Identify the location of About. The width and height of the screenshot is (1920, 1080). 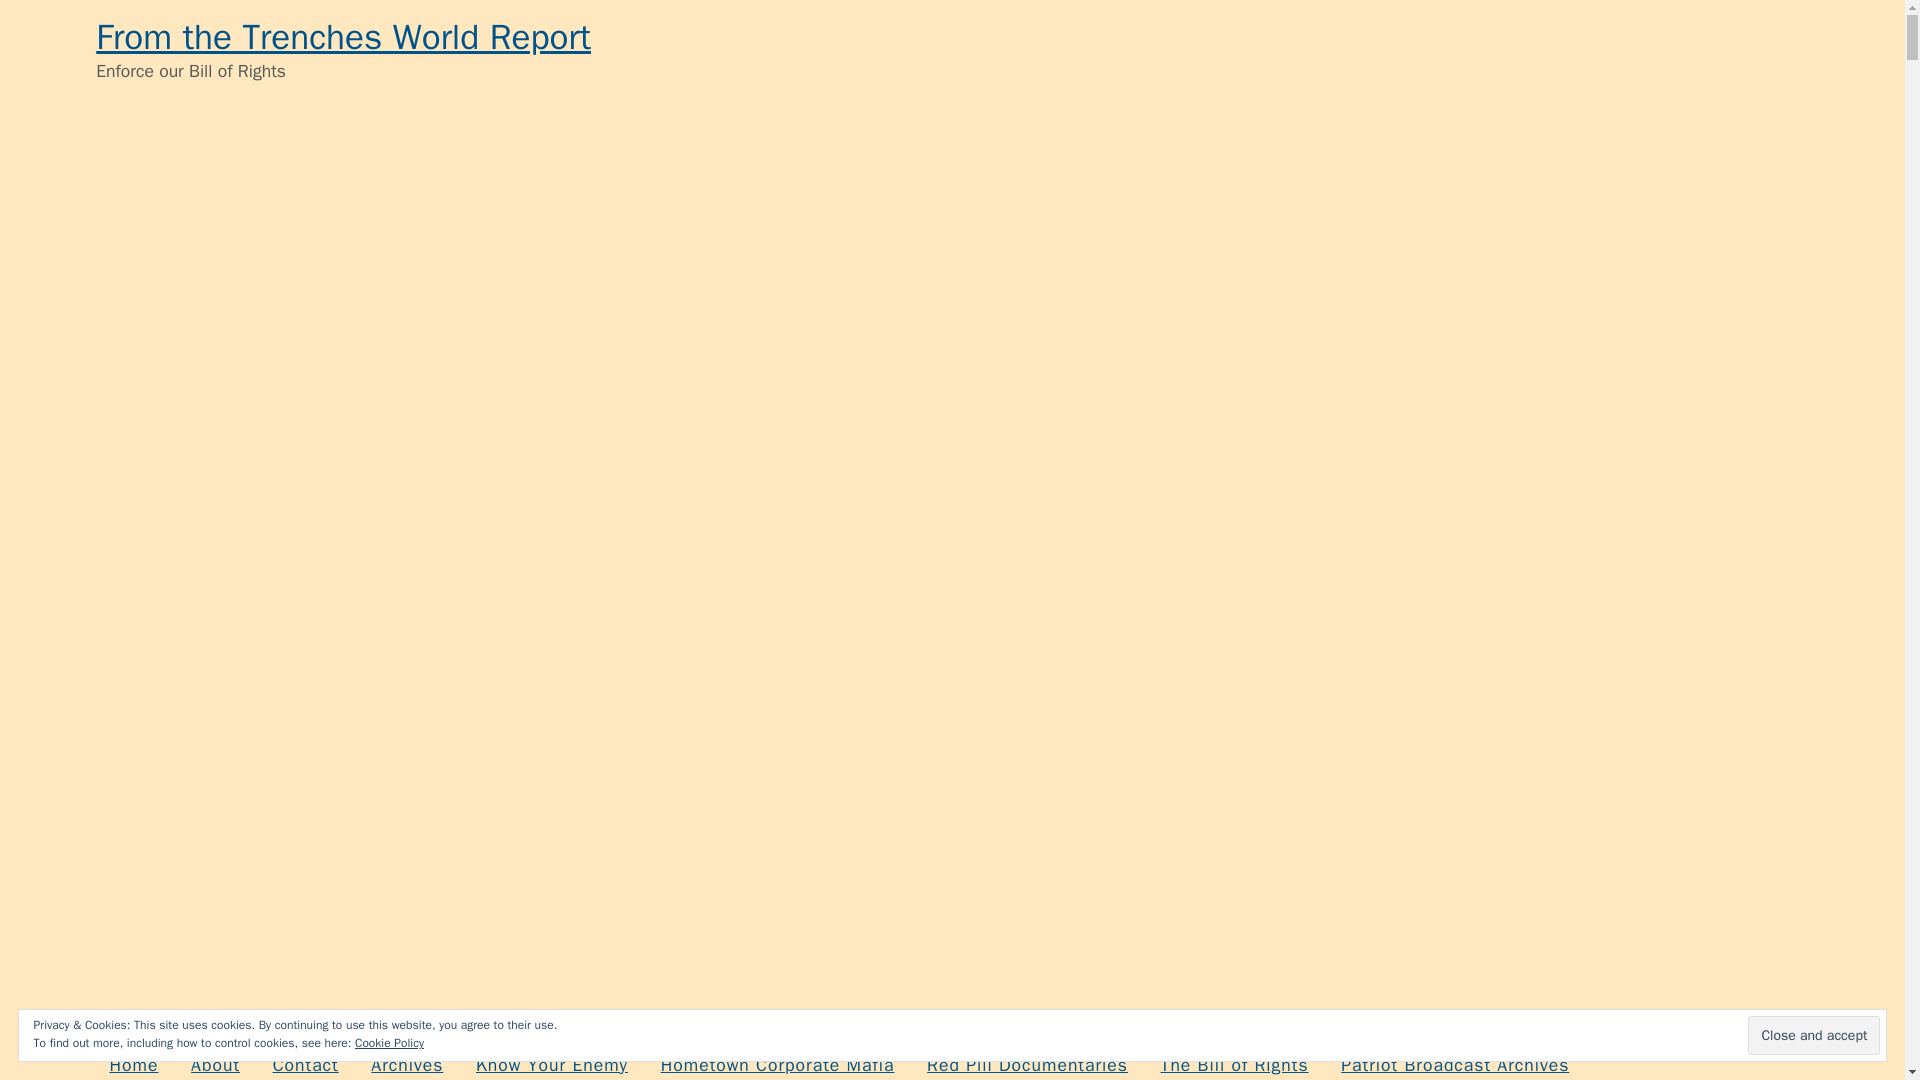
(216, 1060).